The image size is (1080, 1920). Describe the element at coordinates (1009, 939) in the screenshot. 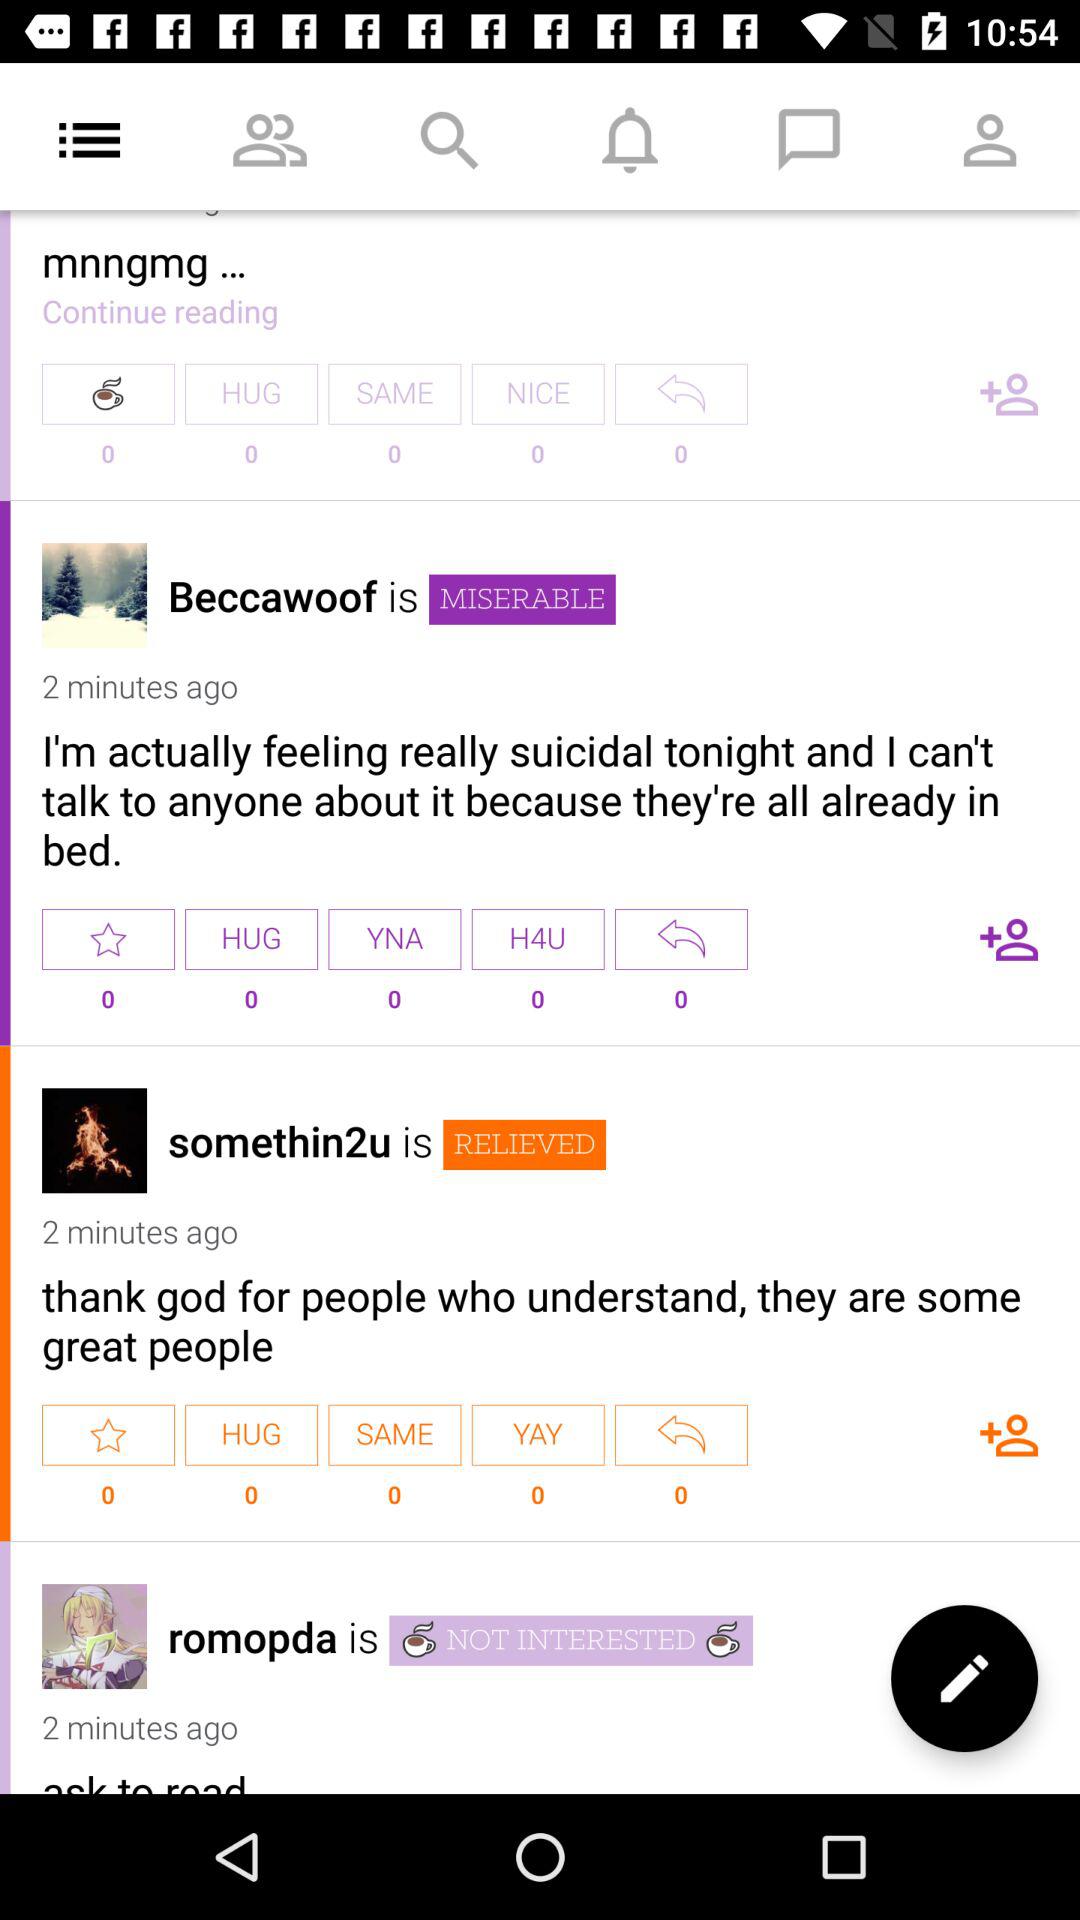

I see `add user` at that location.